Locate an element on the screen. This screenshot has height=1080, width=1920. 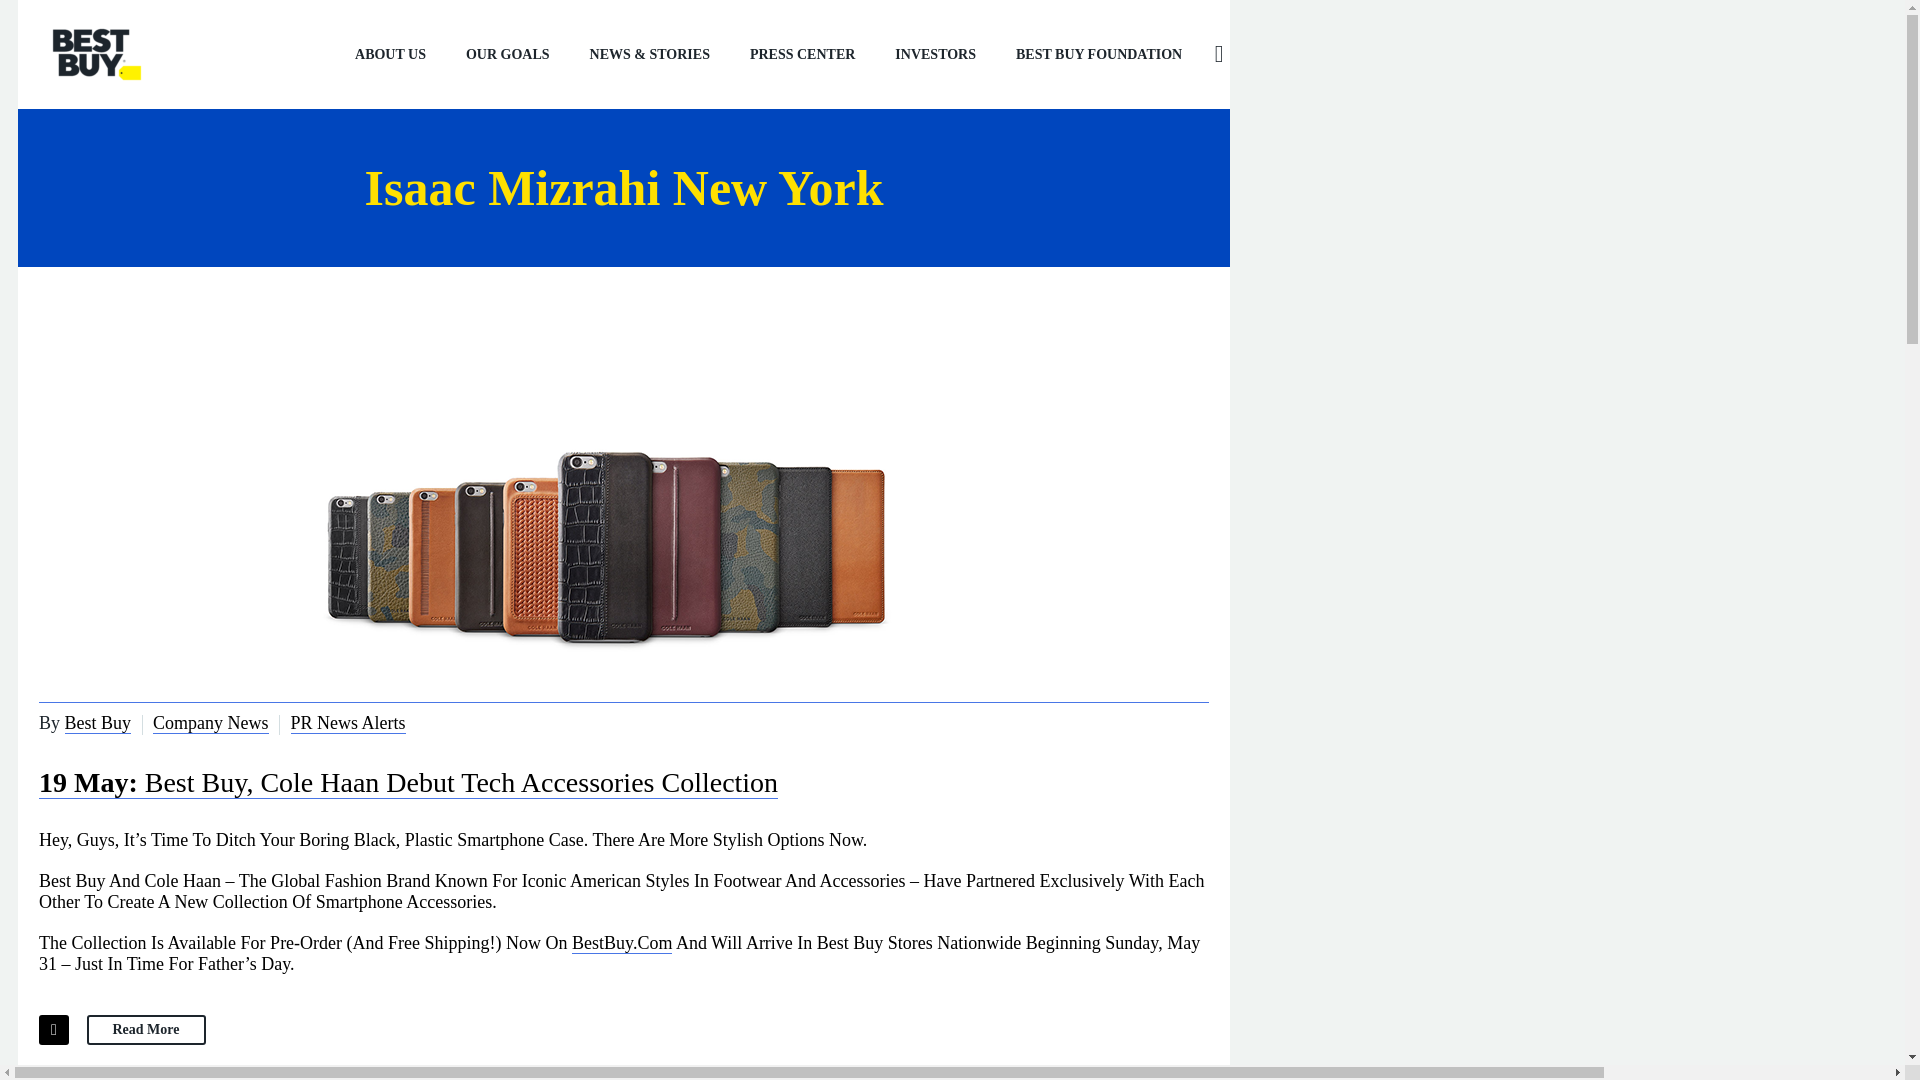
BestBuy.Com is located at coordinates (622, 943).